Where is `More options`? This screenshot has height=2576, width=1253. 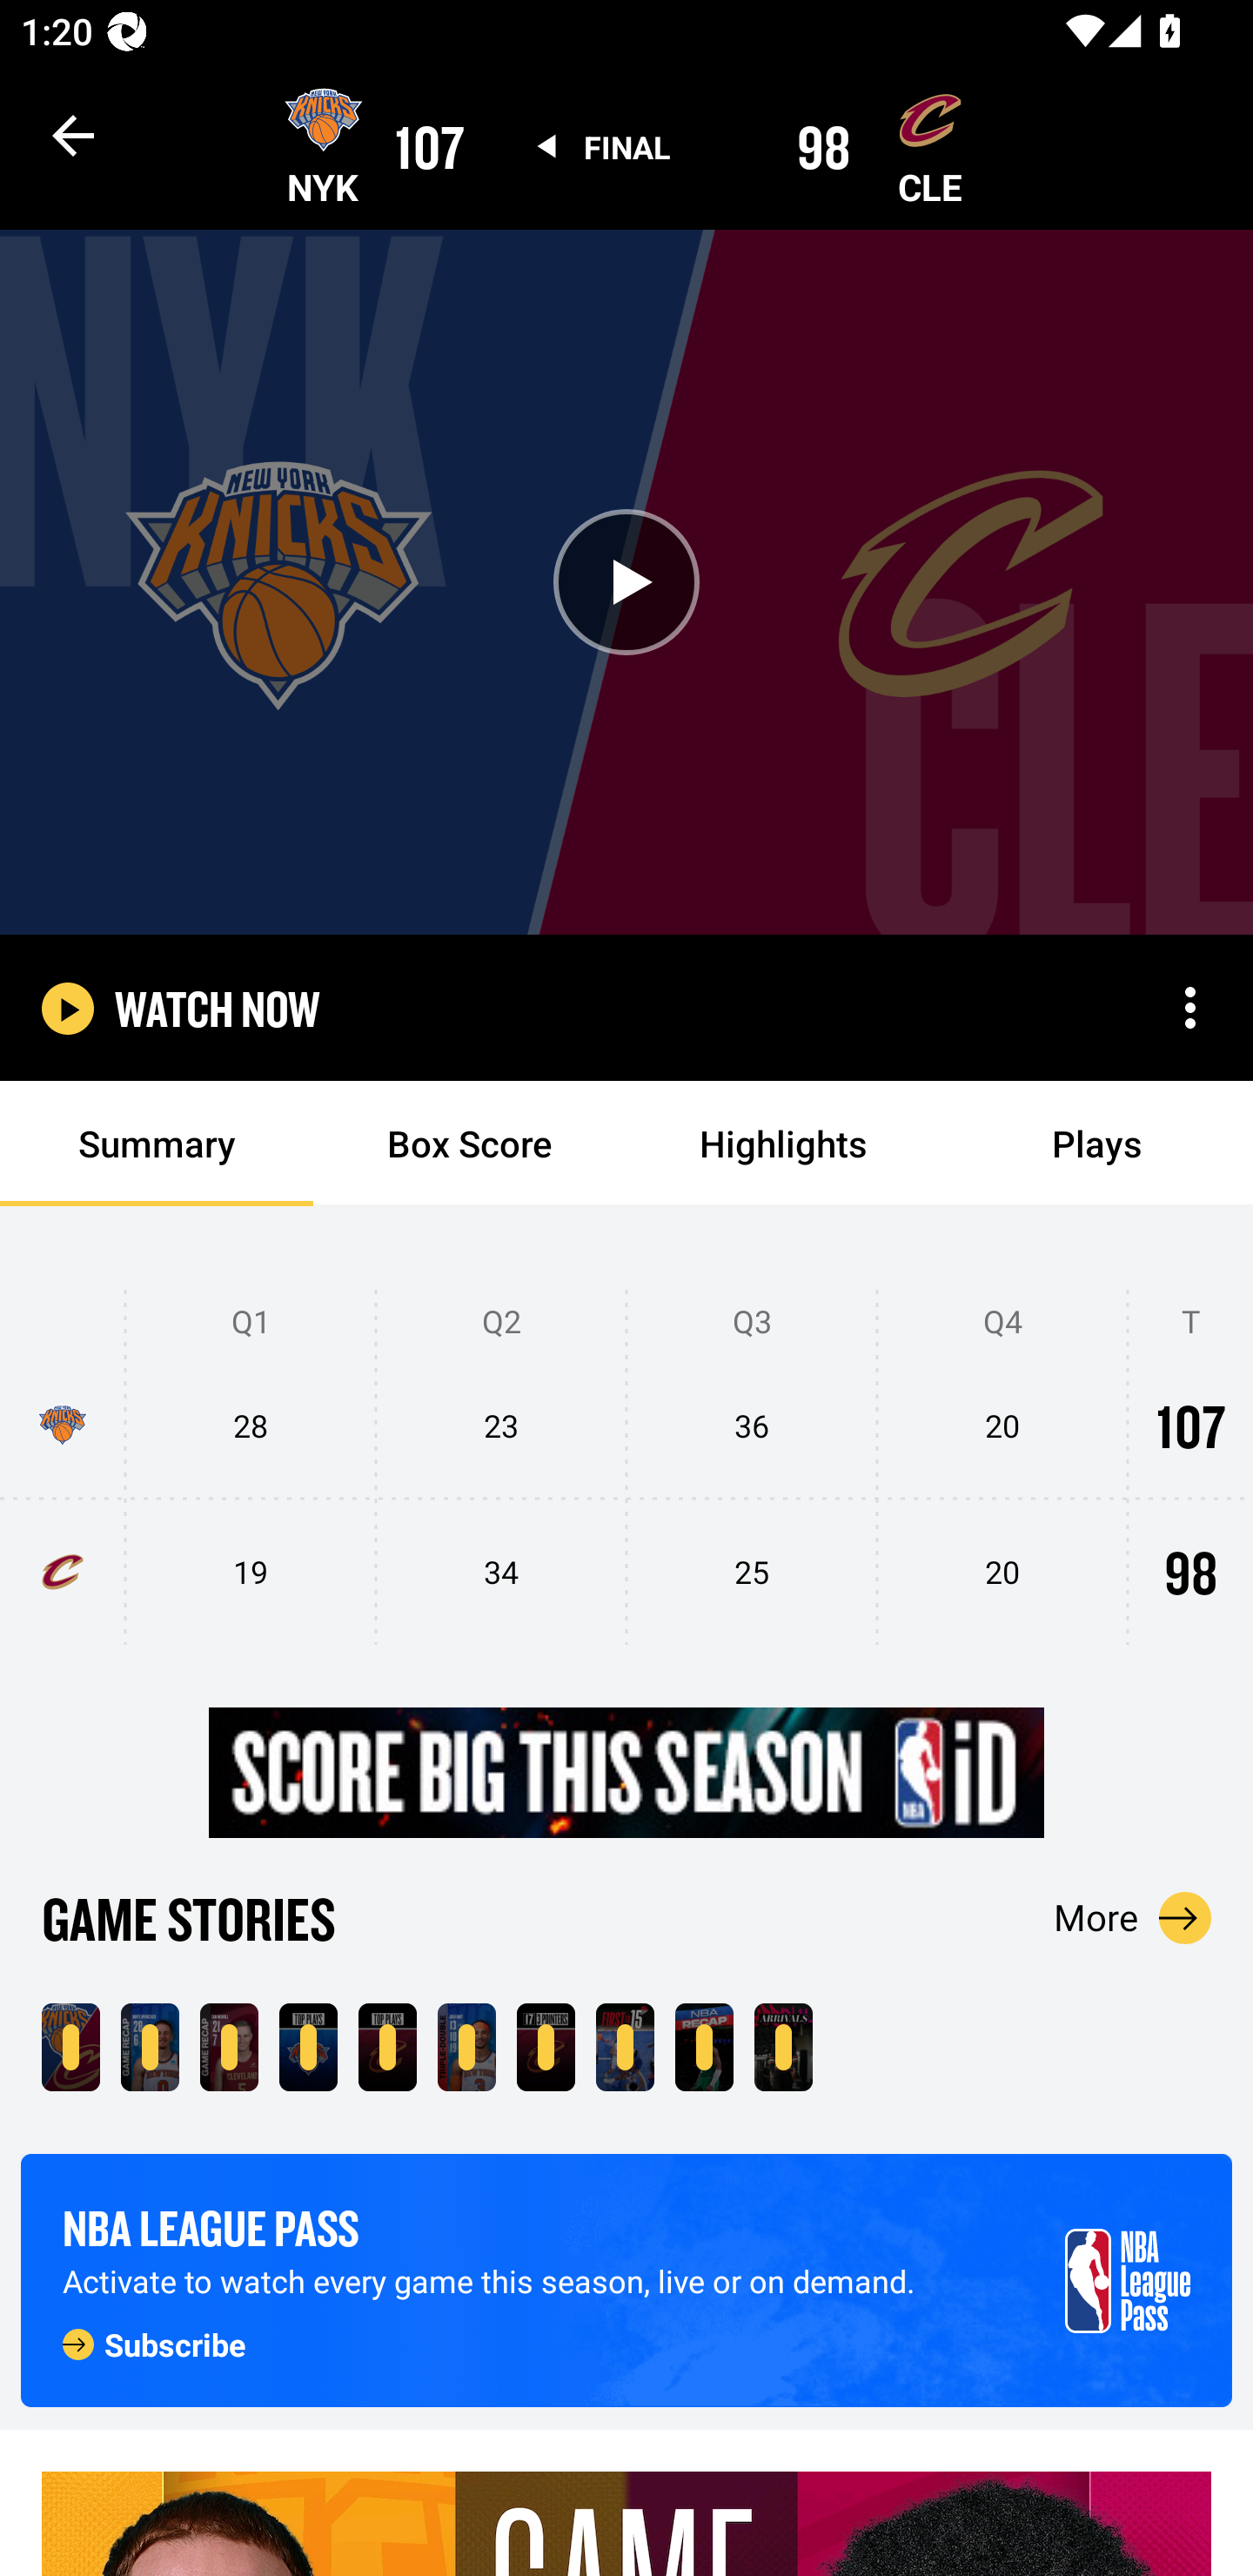
More options is located at coordinates (1190, 1008).